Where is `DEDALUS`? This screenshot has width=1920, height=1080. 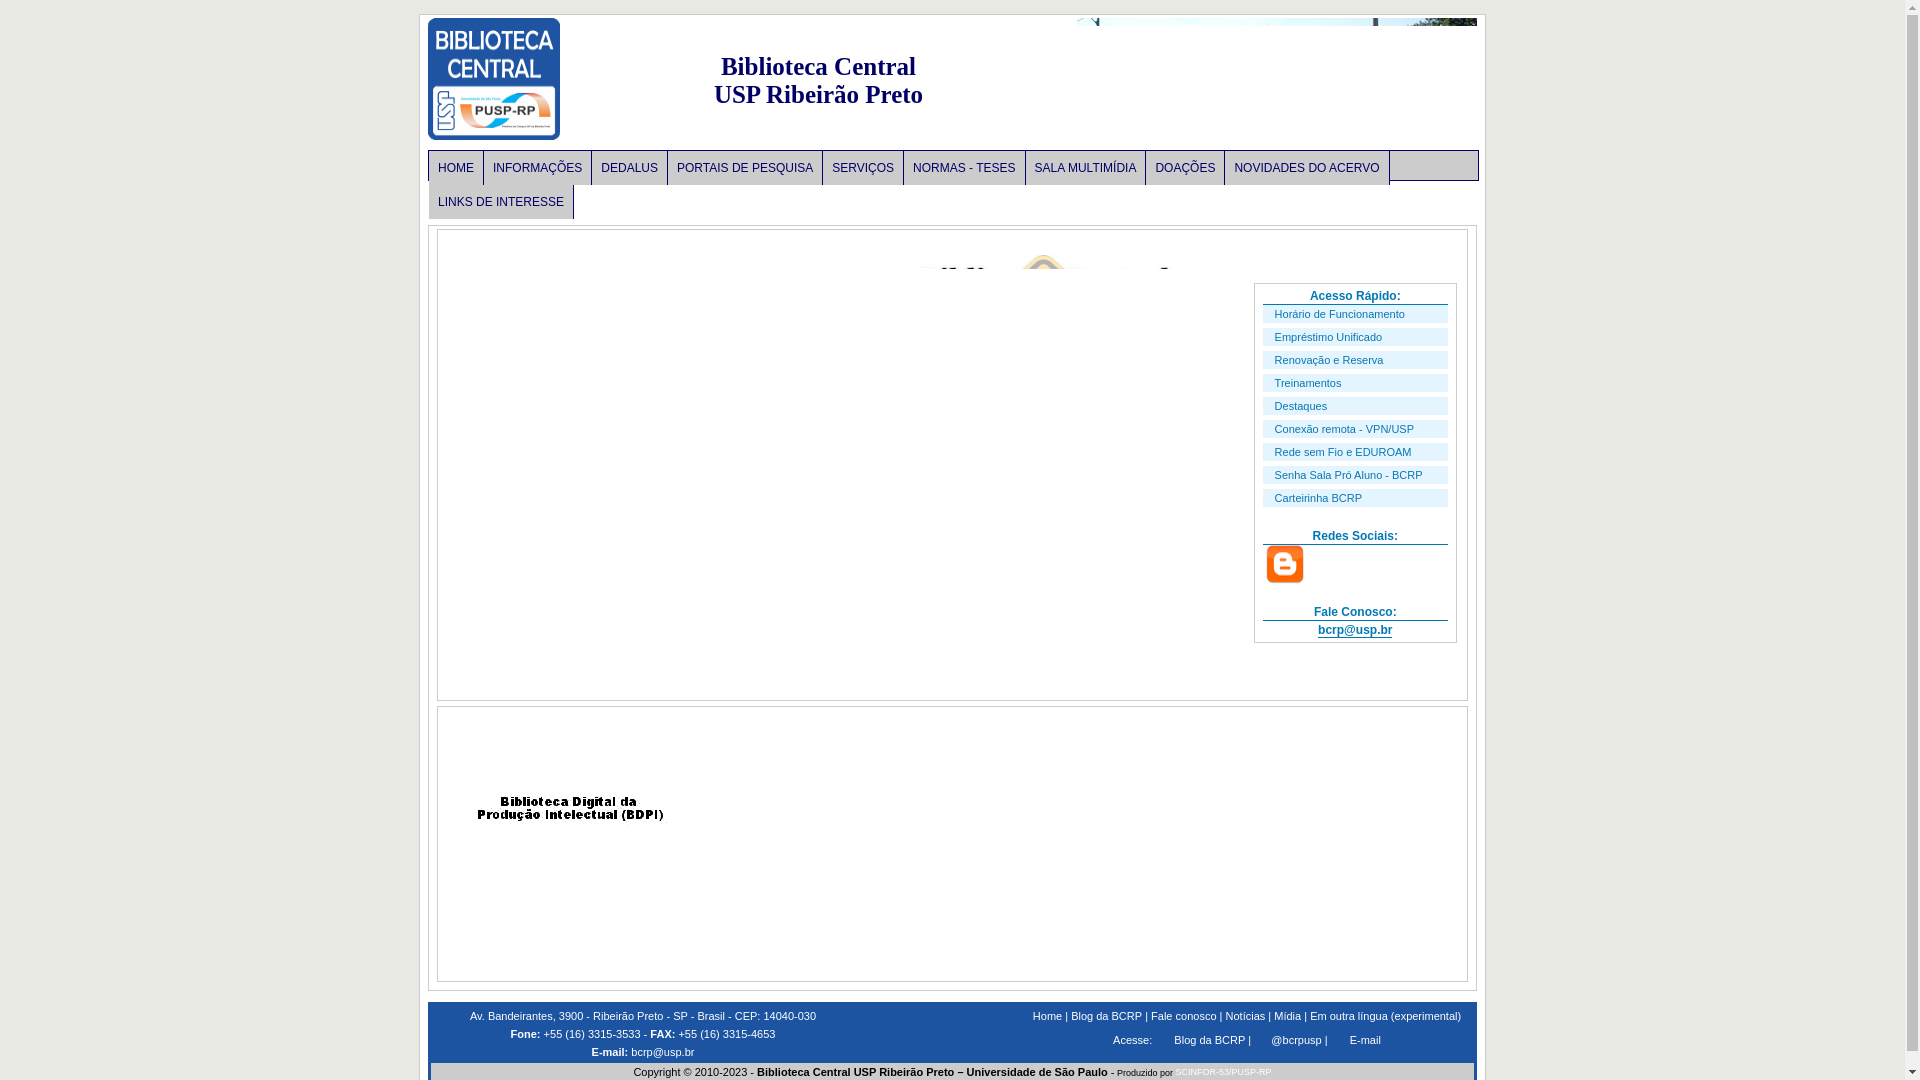
DEDALUS is located at coordinates (573, 920).